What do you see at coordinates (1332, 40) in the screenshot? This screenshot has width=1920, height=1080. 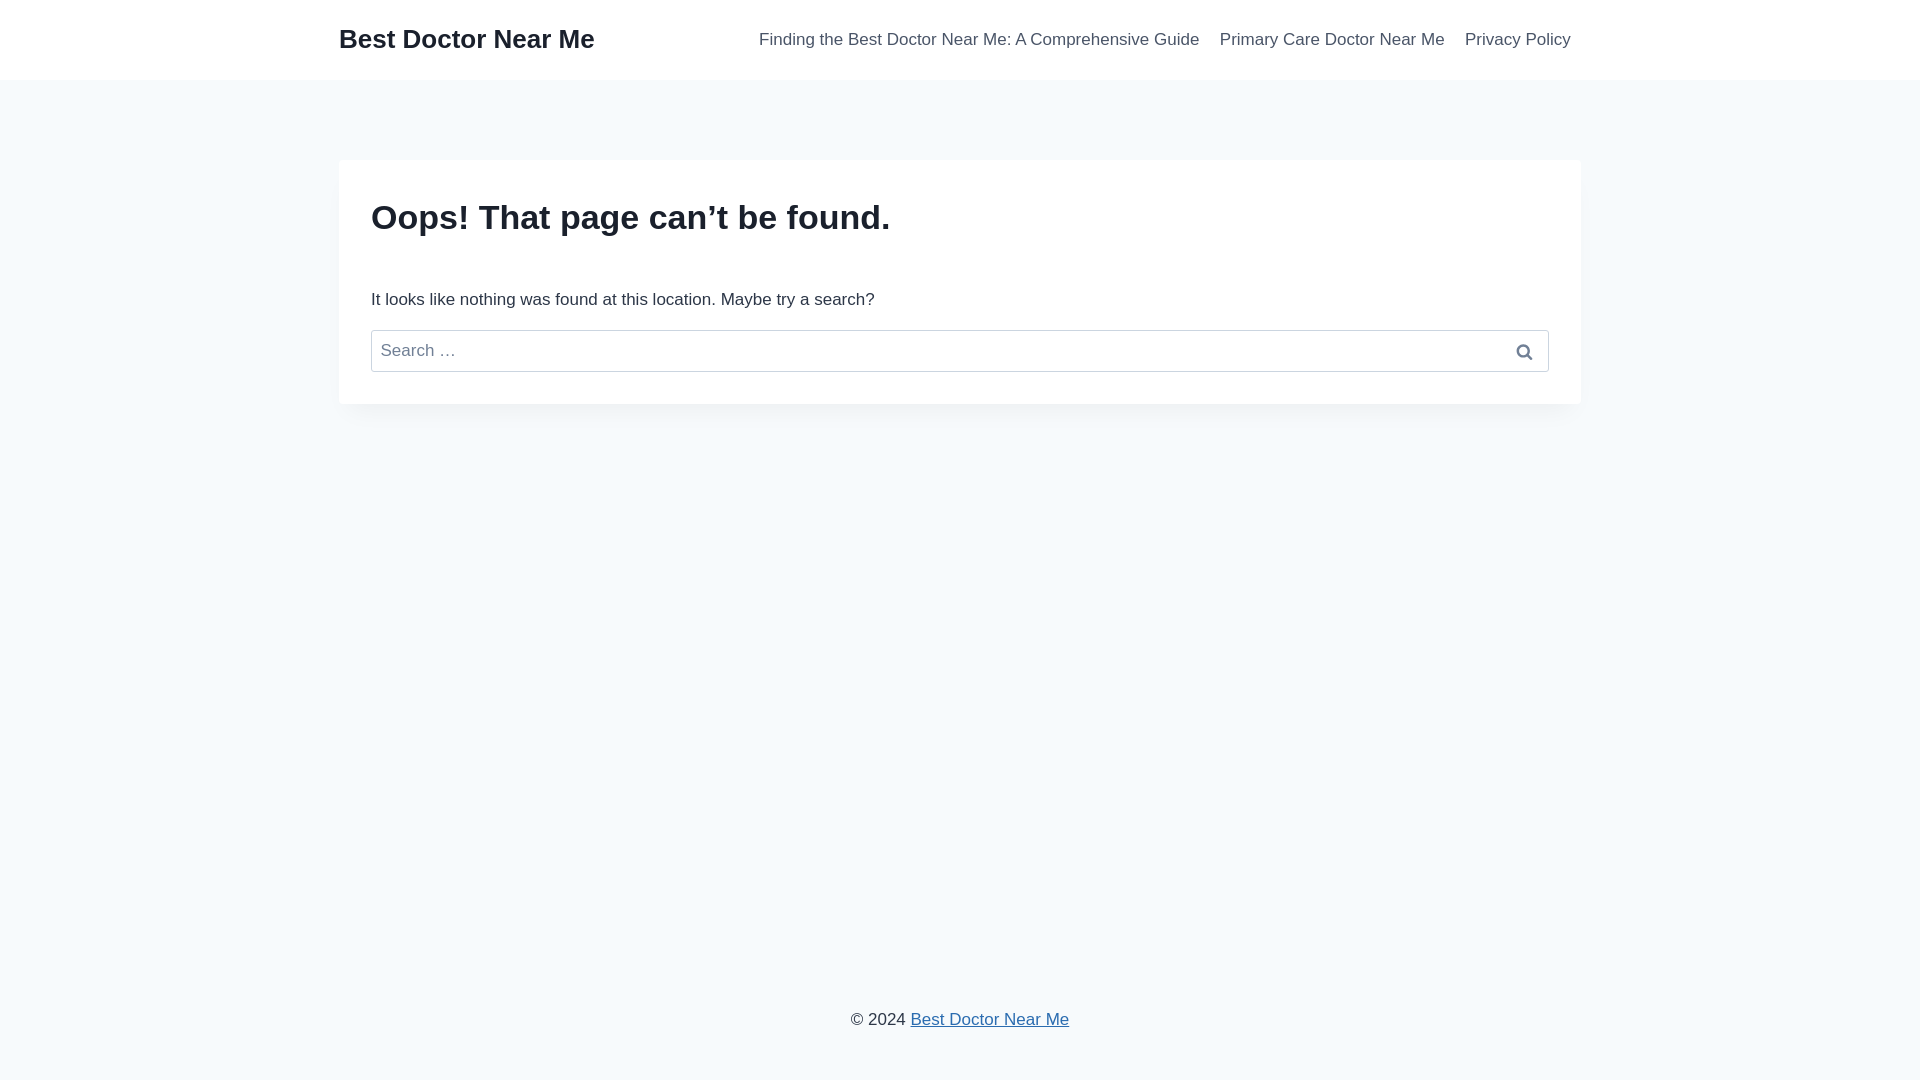 I see `Primary Care Doctor Near Me` at bounding box center [1332, 40].